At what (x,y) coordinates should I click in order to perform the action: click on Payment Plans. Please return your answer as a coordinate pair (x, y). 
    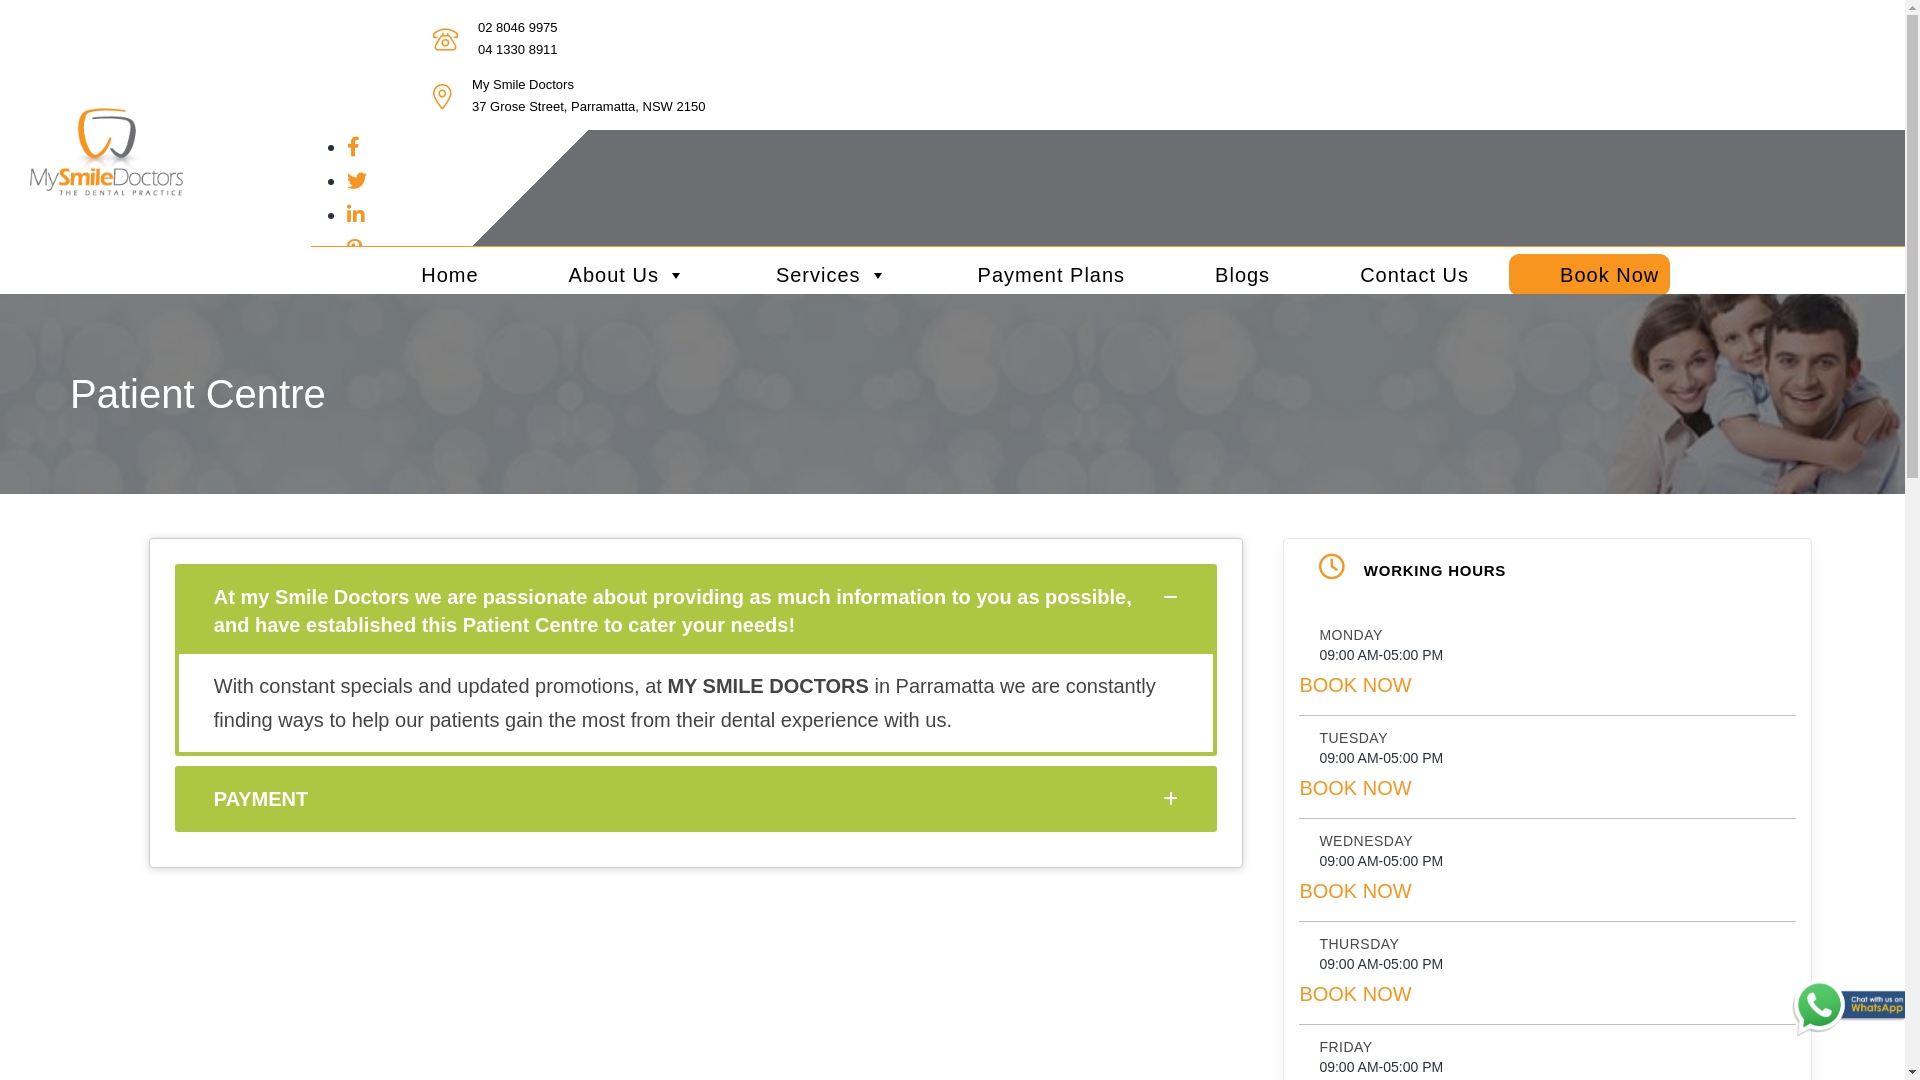
    Looking at the image, I should click on (1032, 275).